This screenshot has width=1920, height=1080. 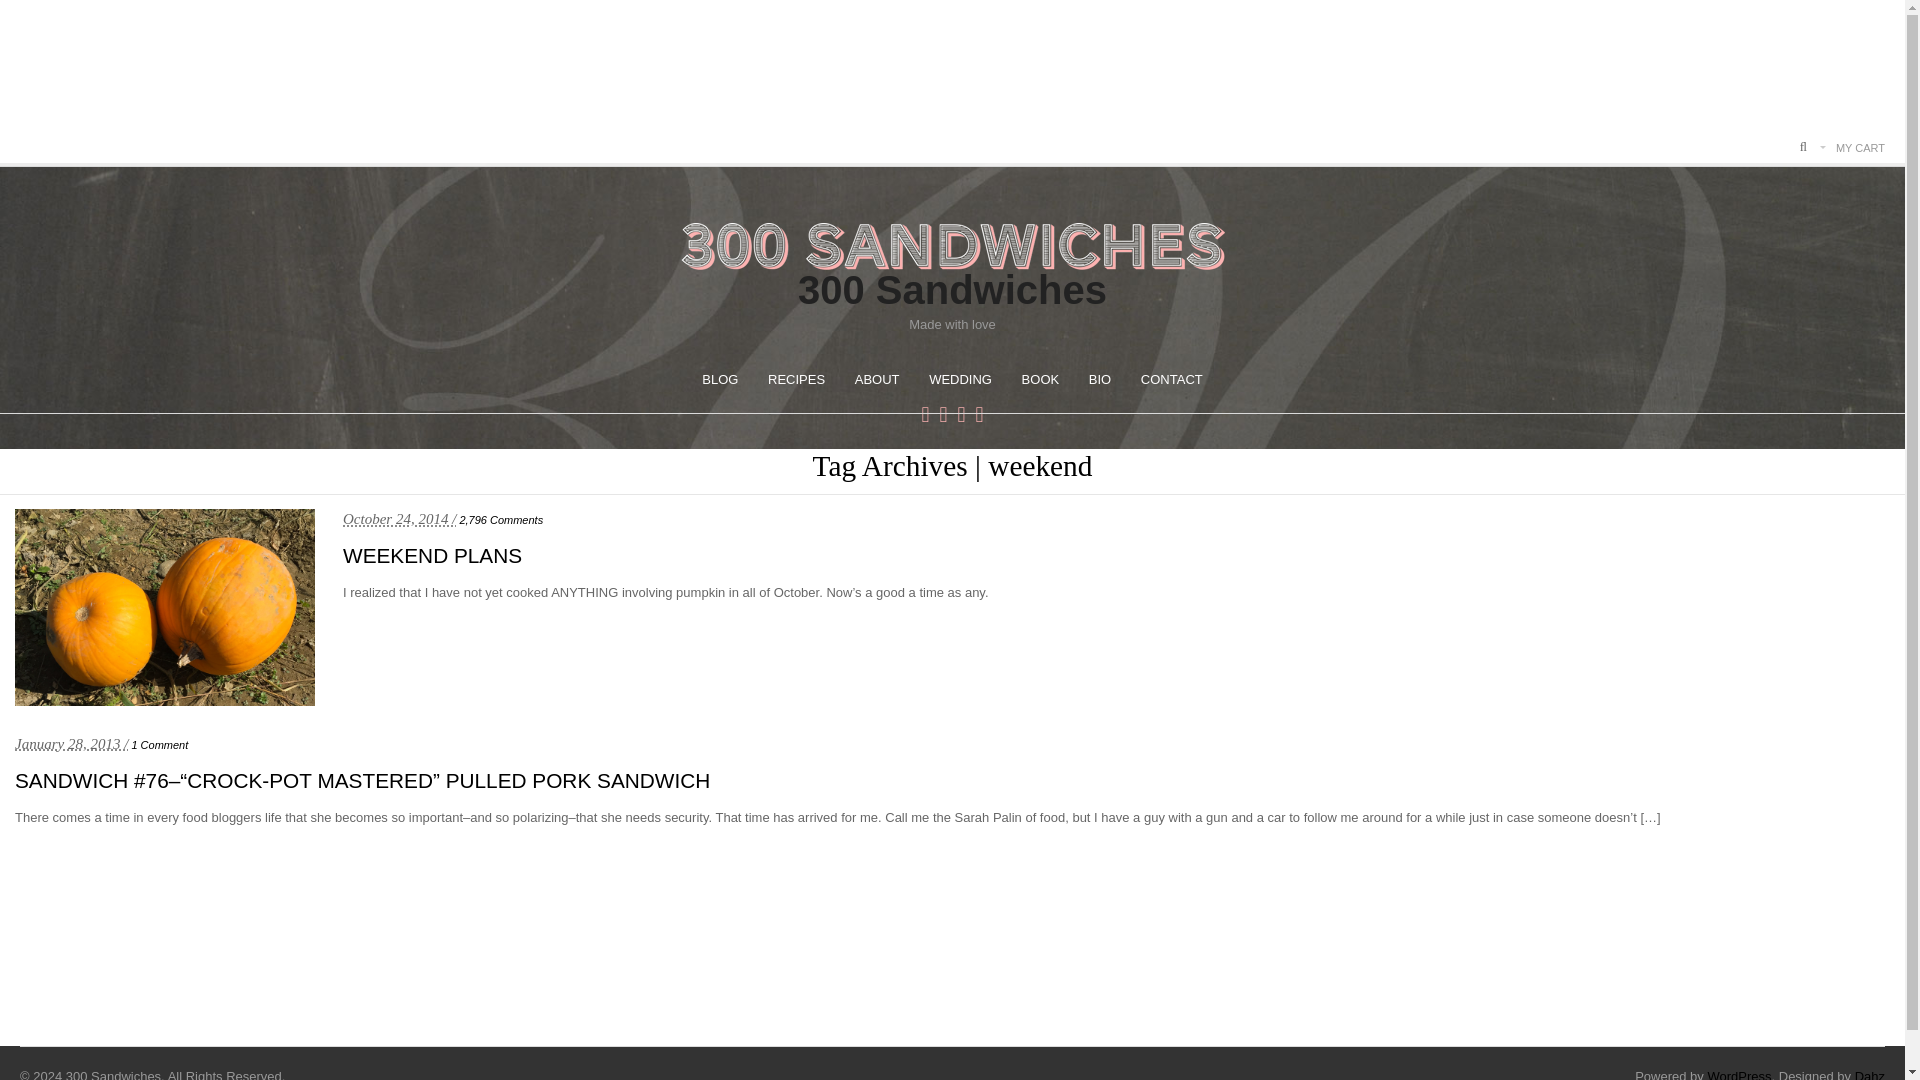 I want to click on 2,796 Comments, so click(x=500, y=520).